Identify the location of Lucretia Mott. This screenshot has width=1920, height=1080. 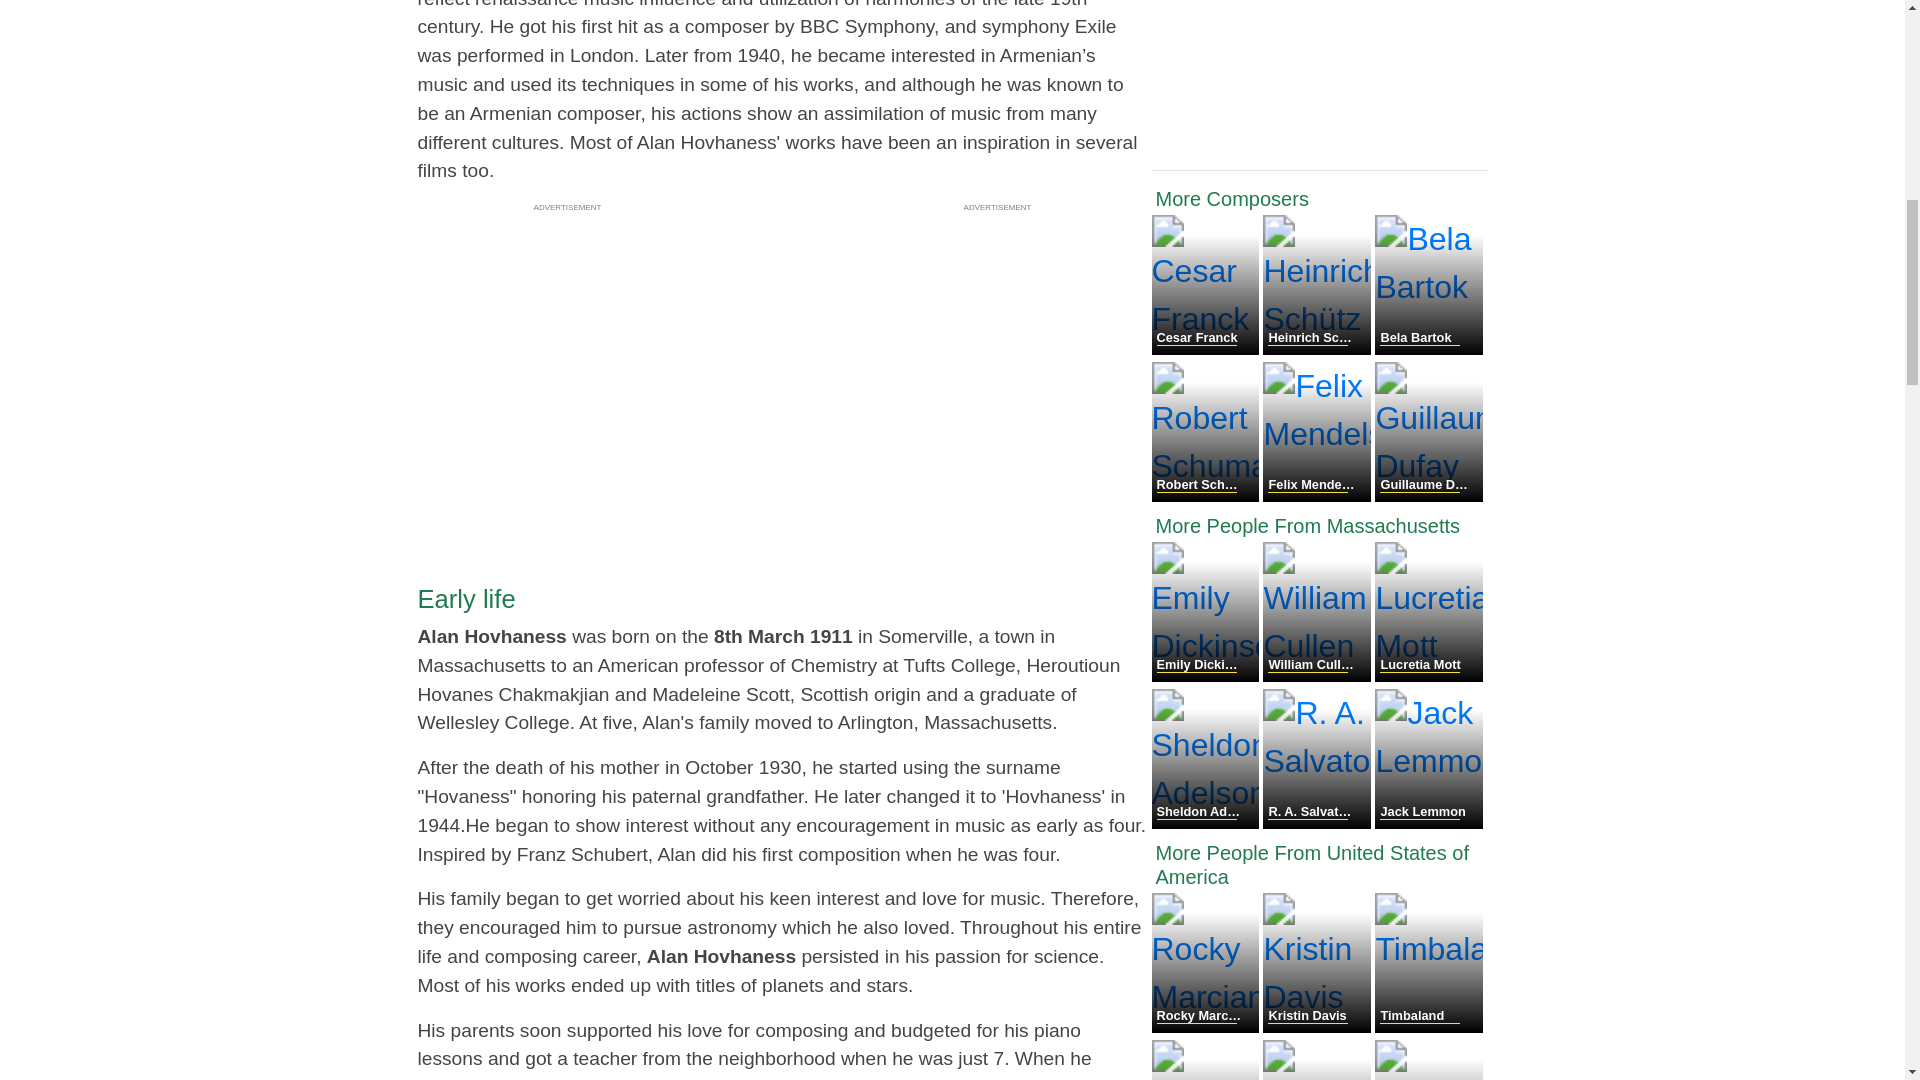
(1428, 676).